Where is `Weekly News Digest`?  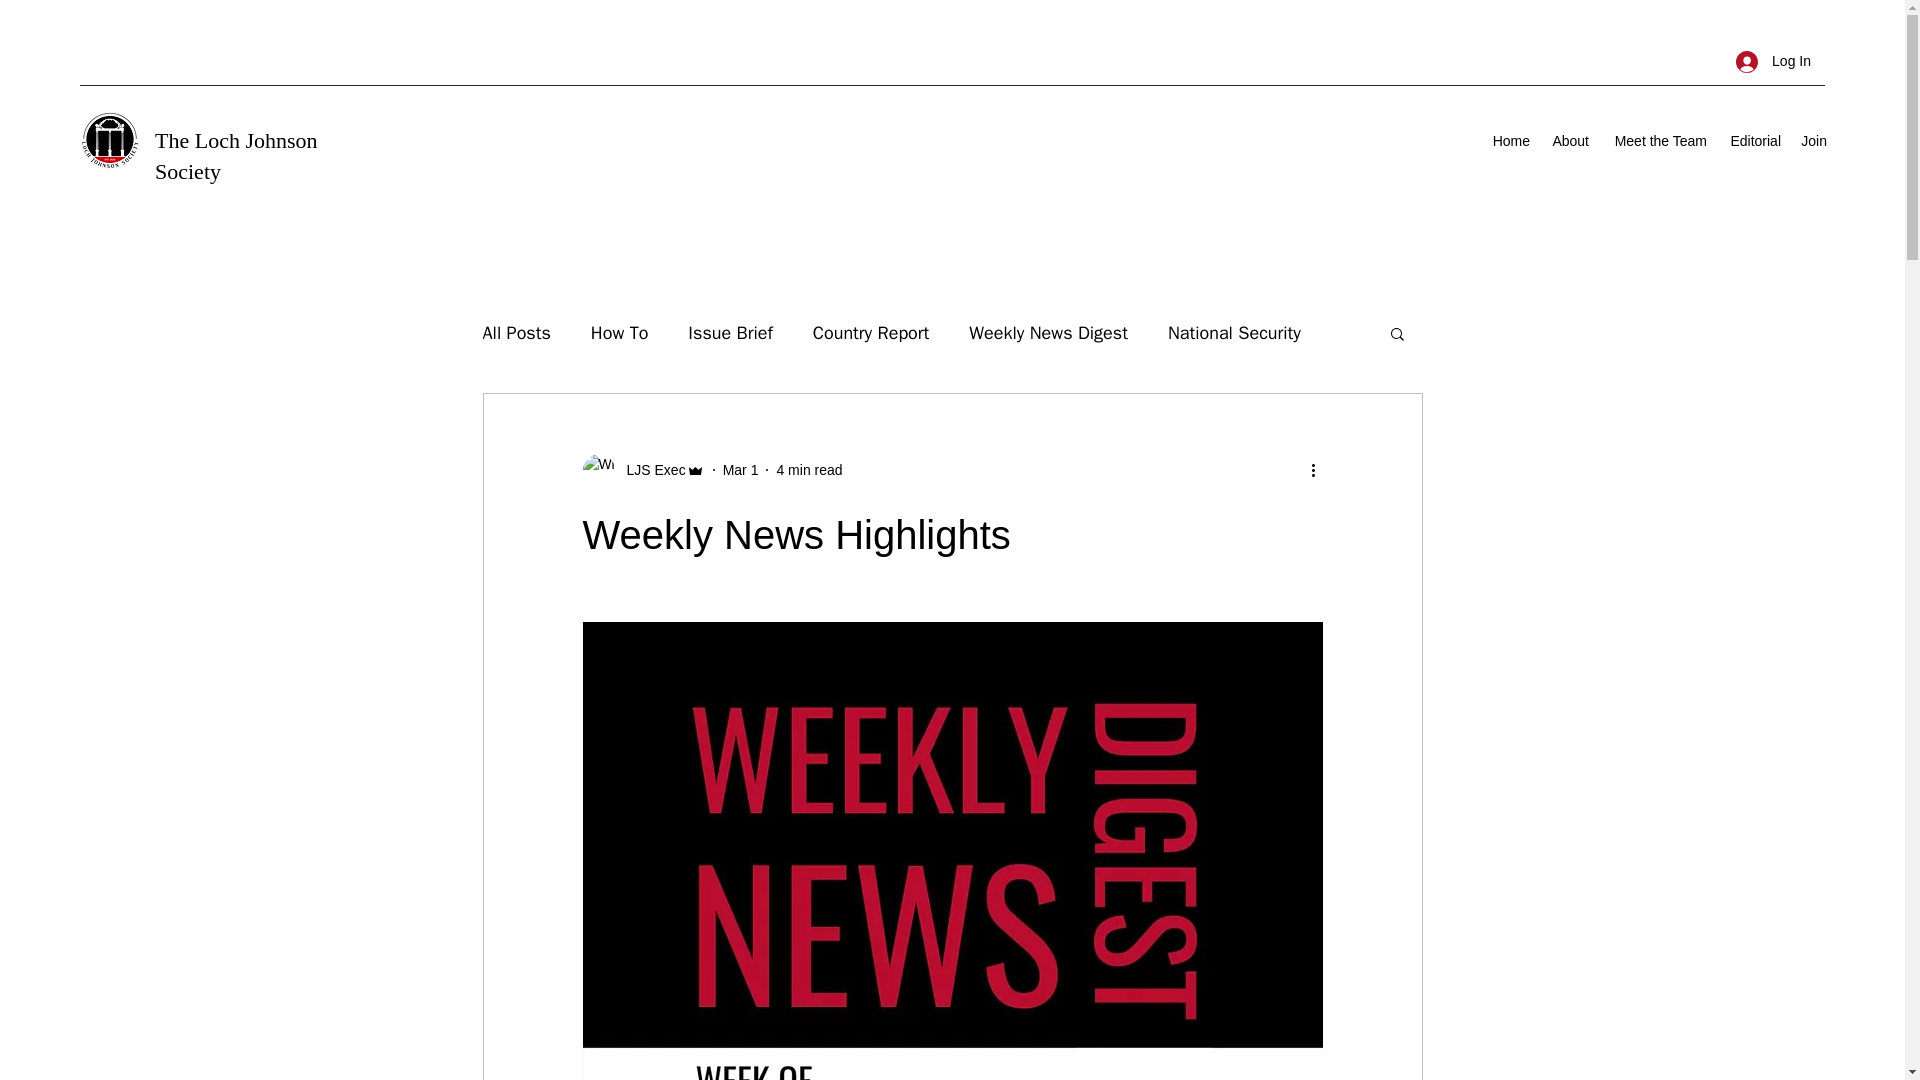
Weekly News Digest is located at coordinates (1048, 332).